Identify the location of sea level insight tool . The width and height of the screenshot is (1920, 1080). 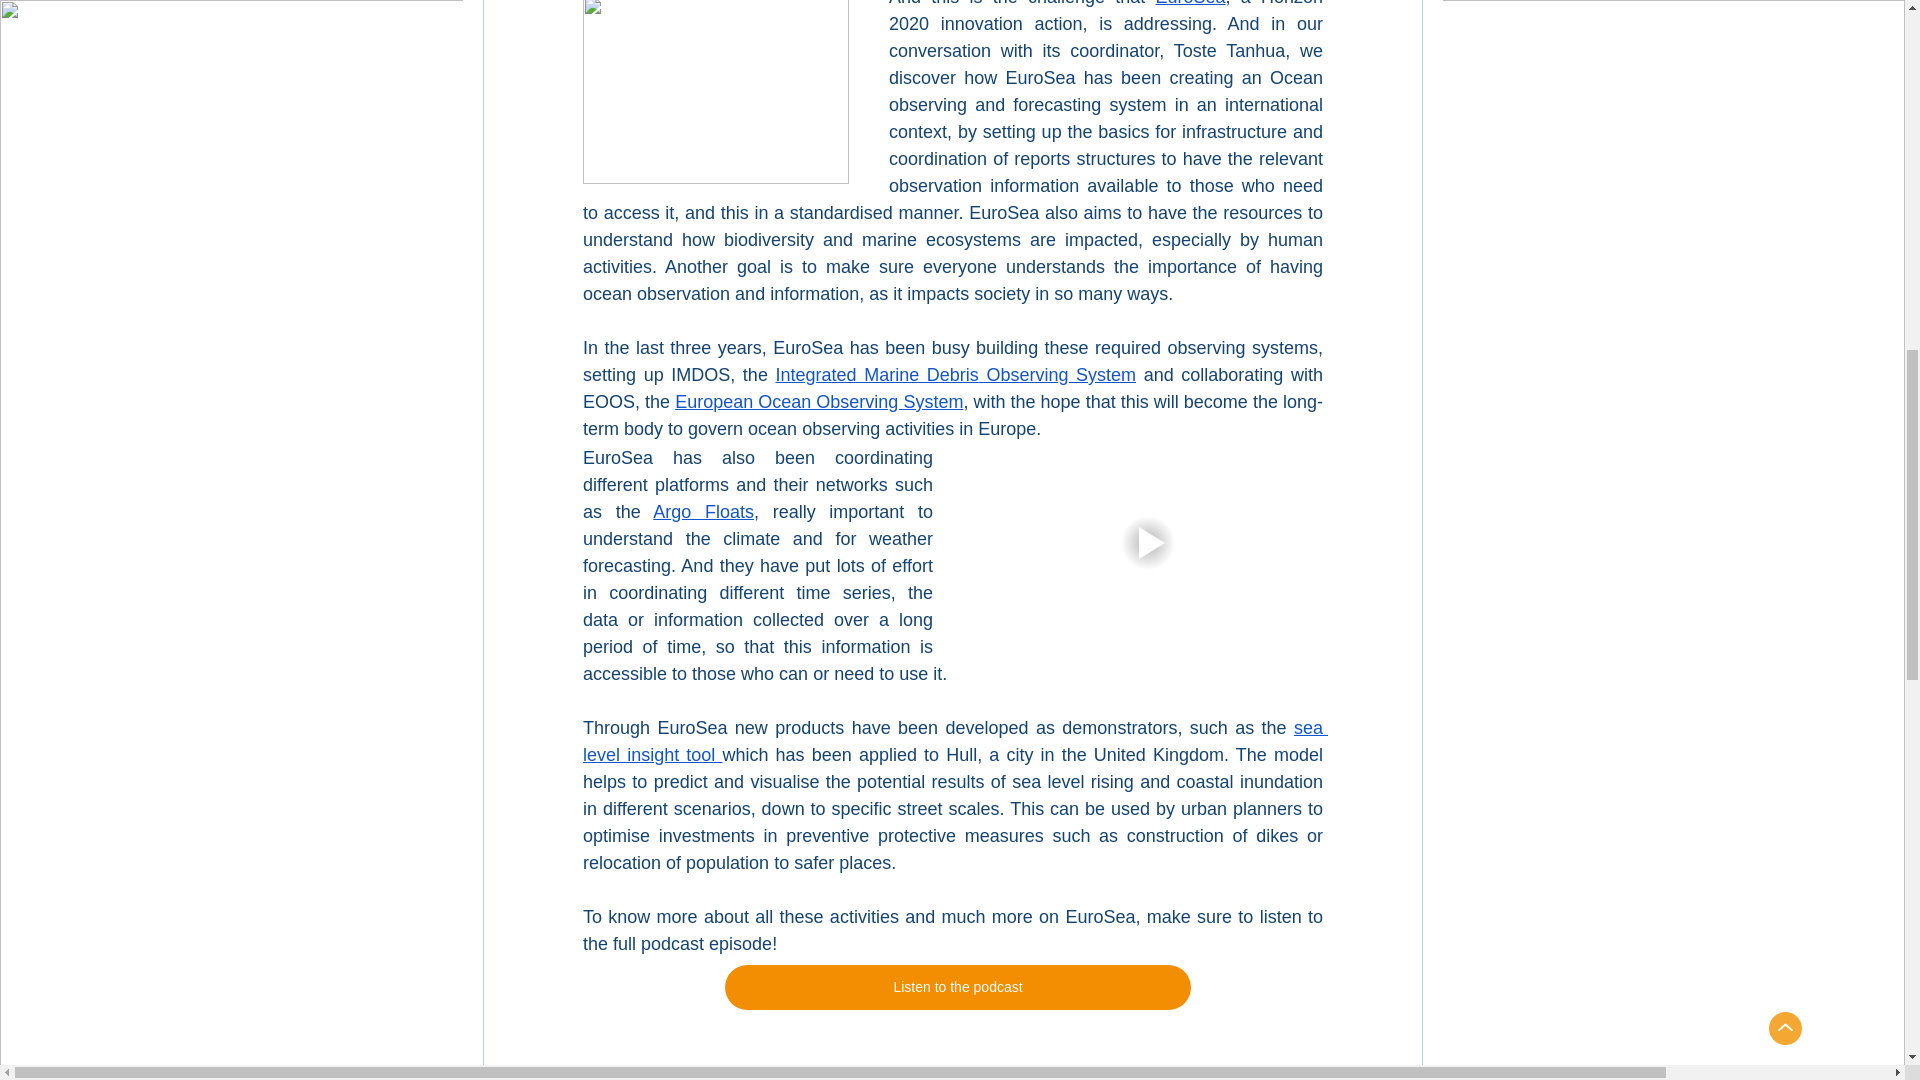
(954, 741).